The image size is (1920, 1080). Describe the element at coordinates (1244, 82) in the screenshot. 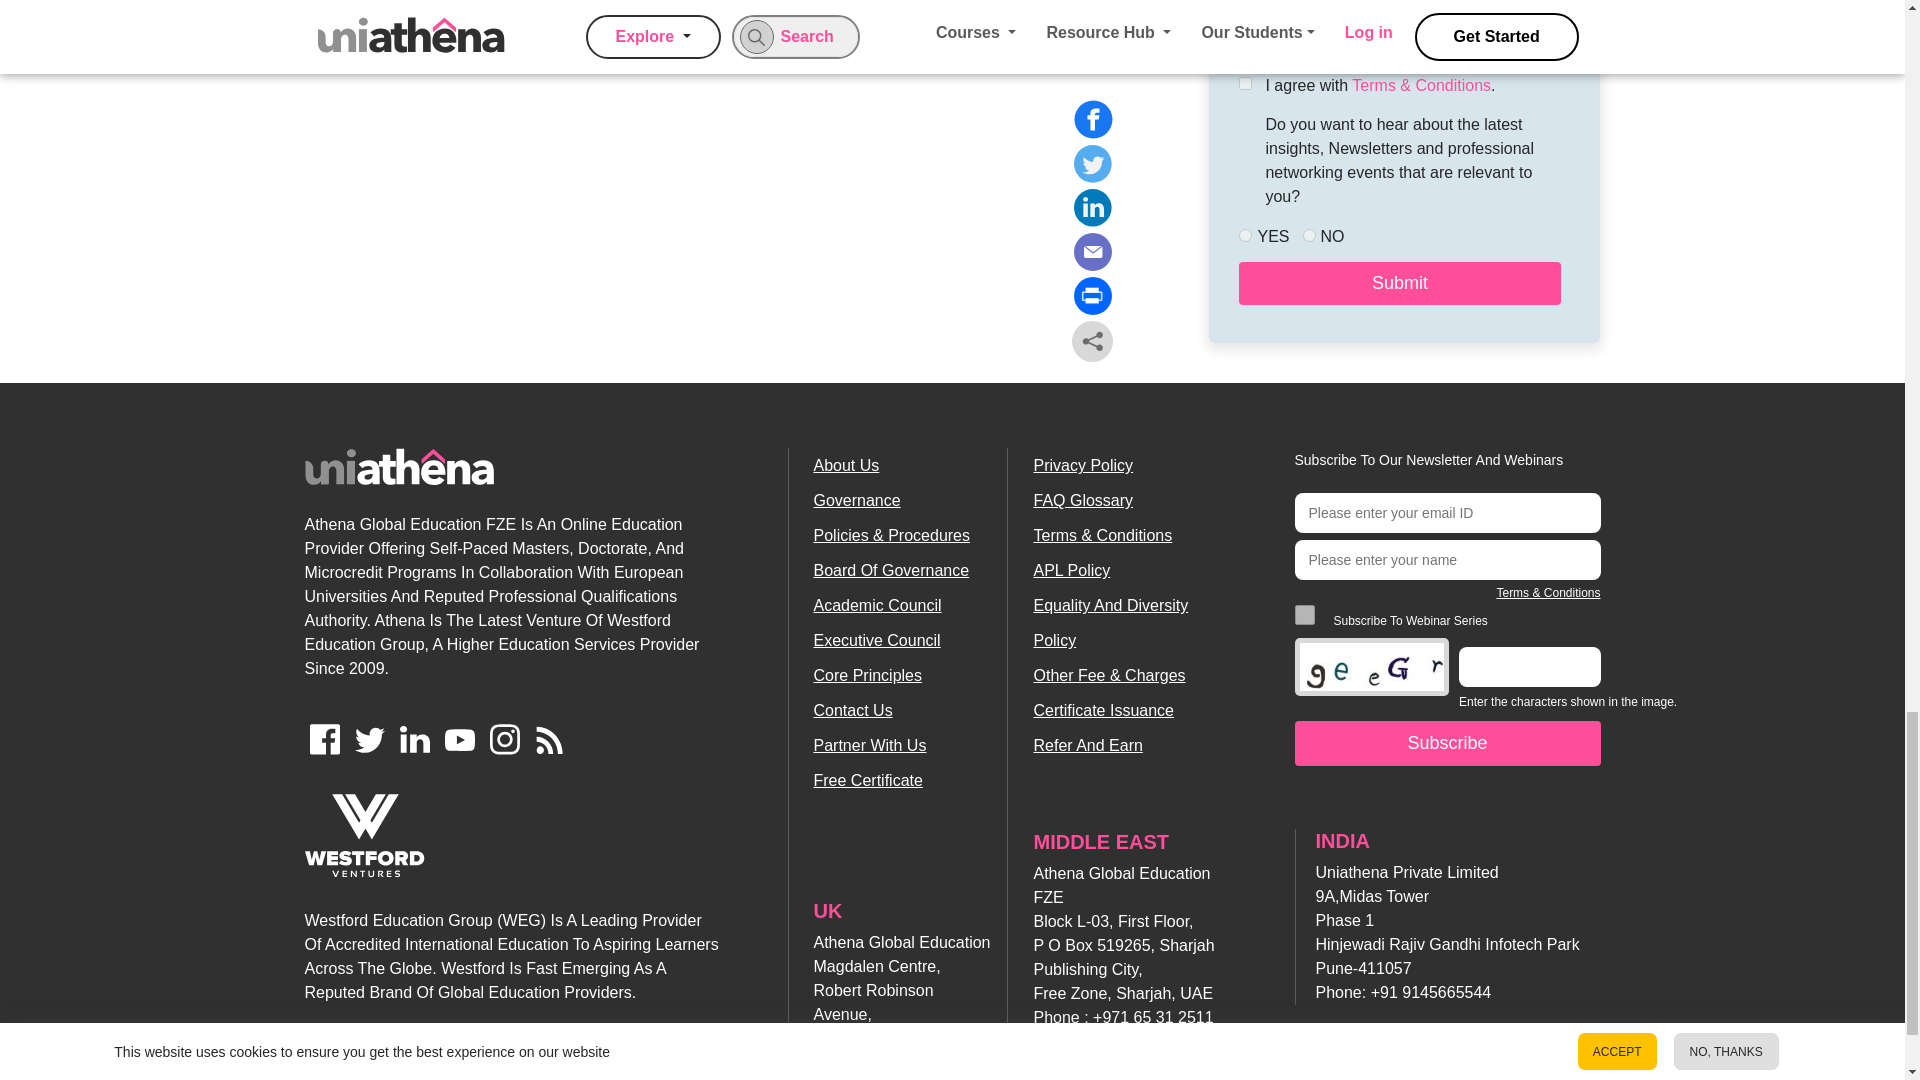

I see `1` at that location.